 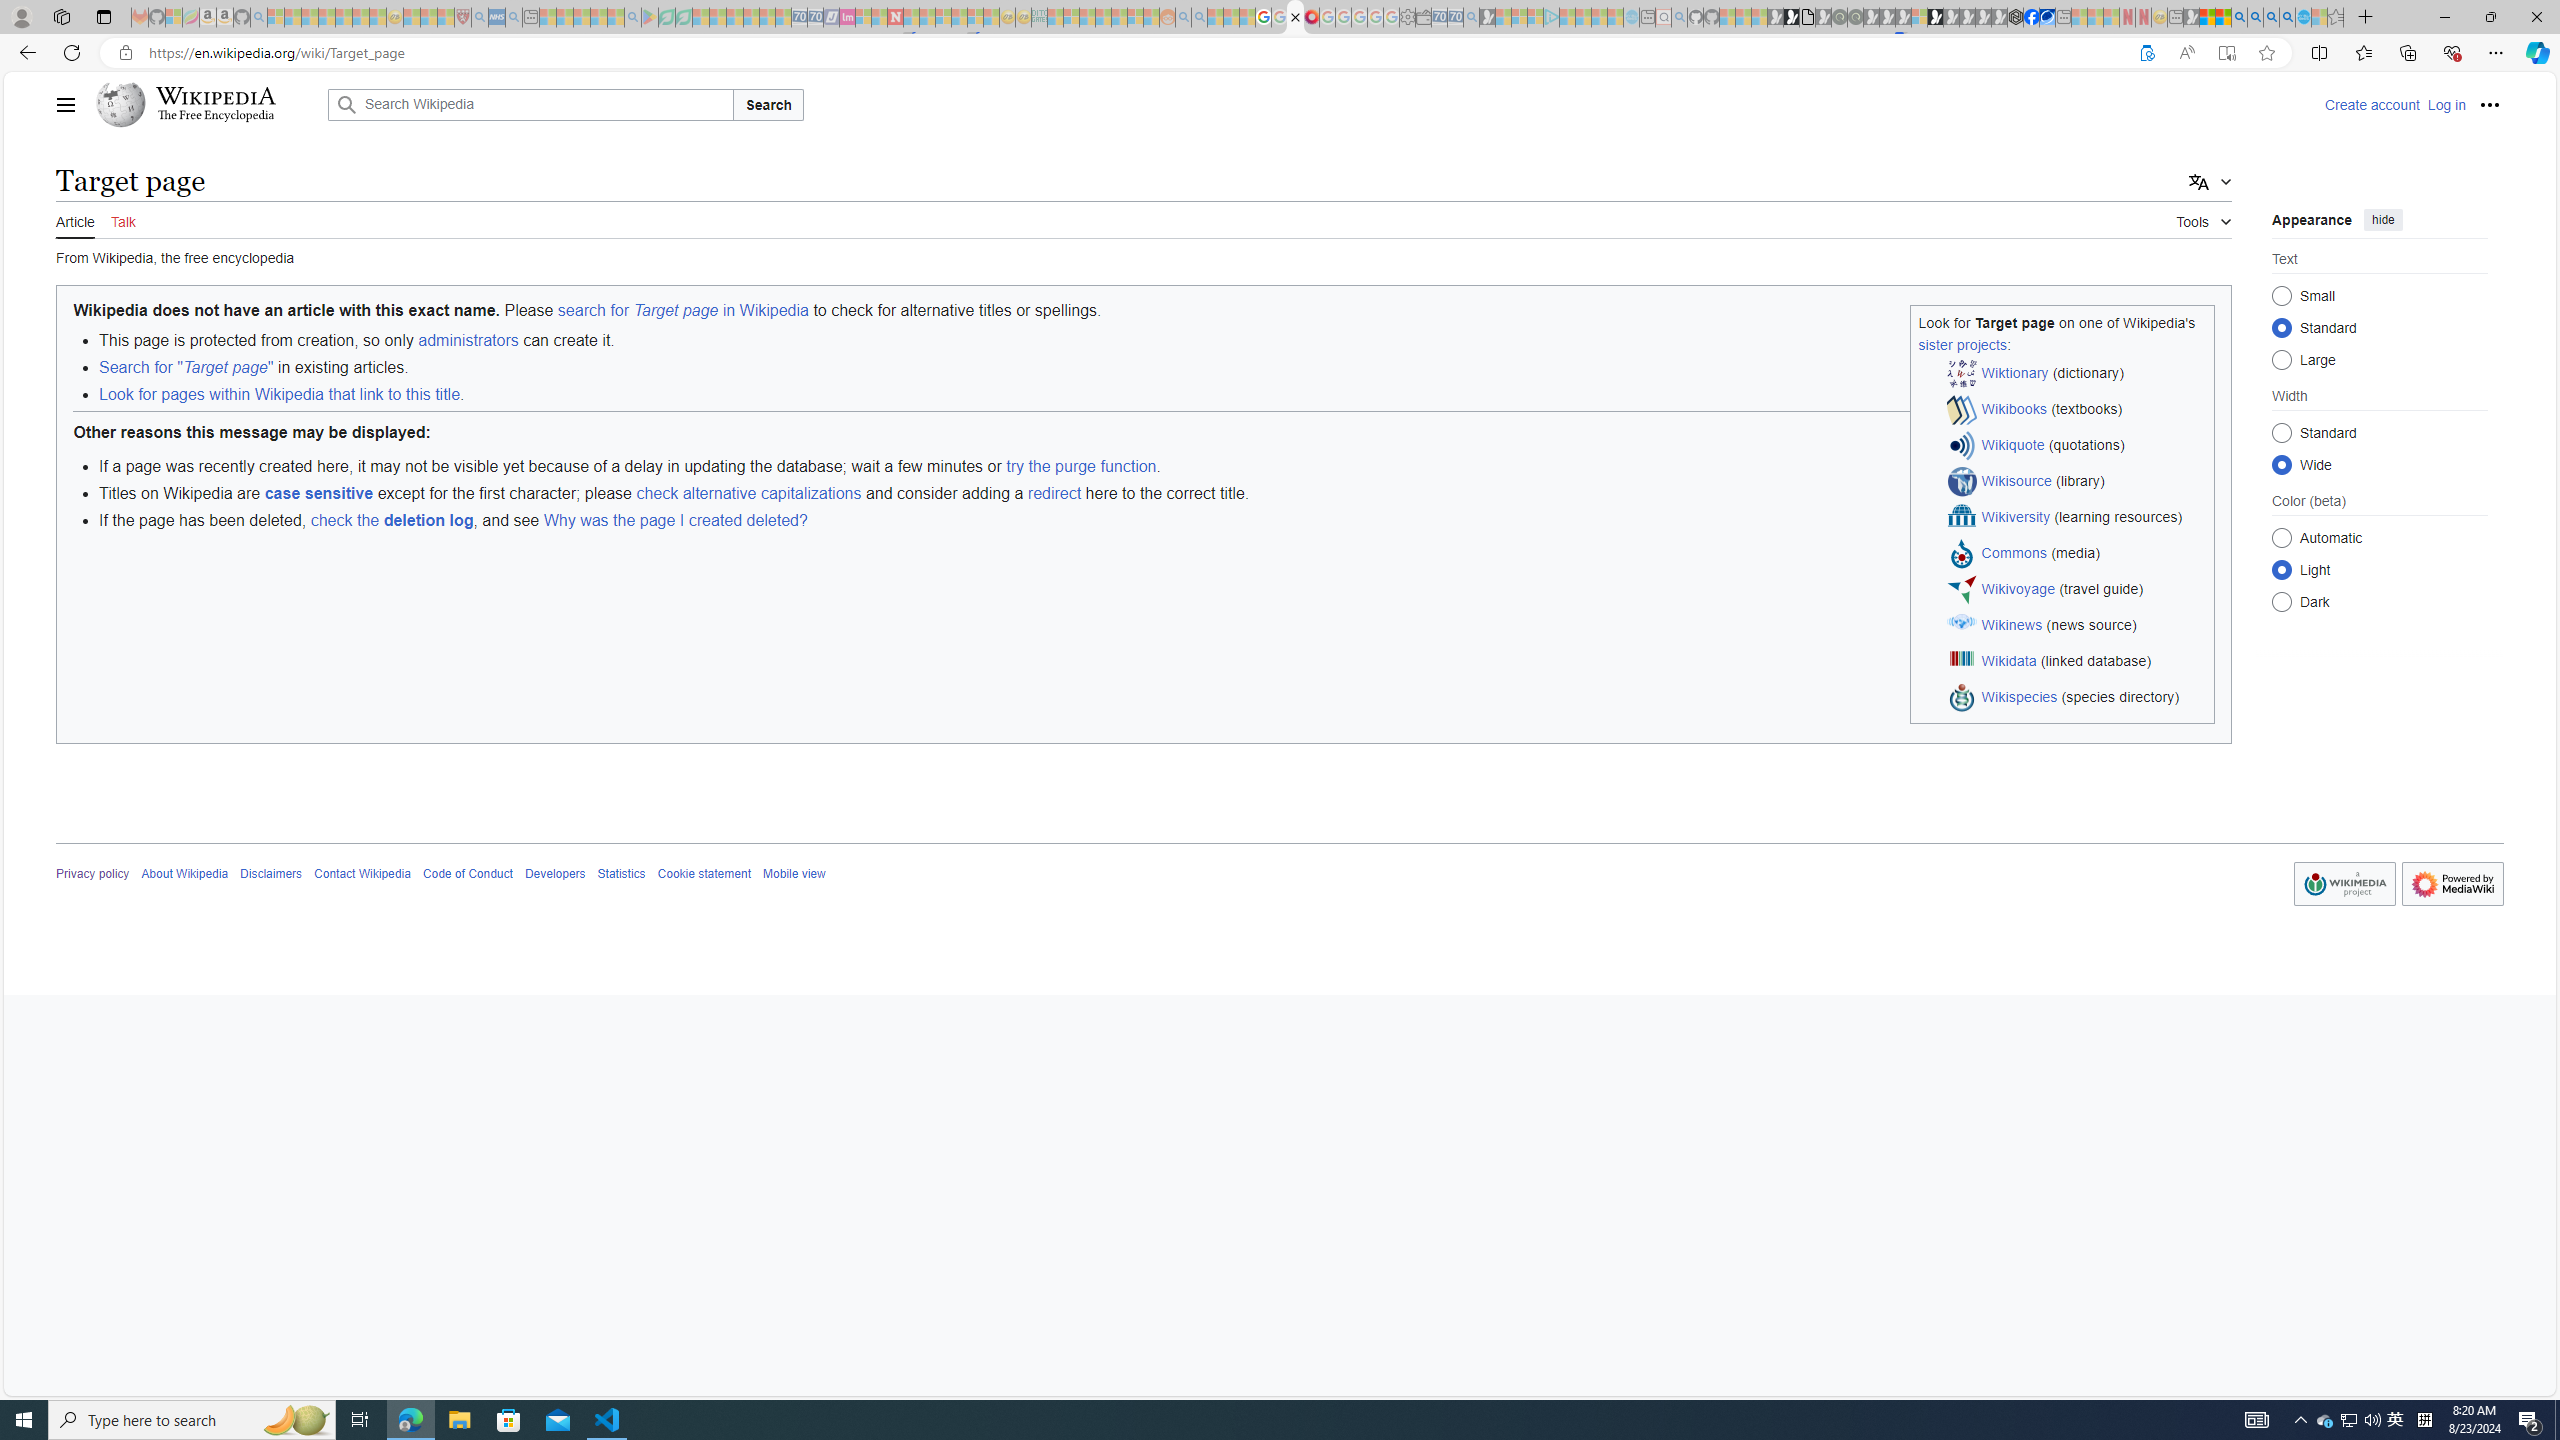 What do you see at coordinates (1312, 17) in the screenshot?
I see `MediaWiki` at bounding box center [1312, 17].